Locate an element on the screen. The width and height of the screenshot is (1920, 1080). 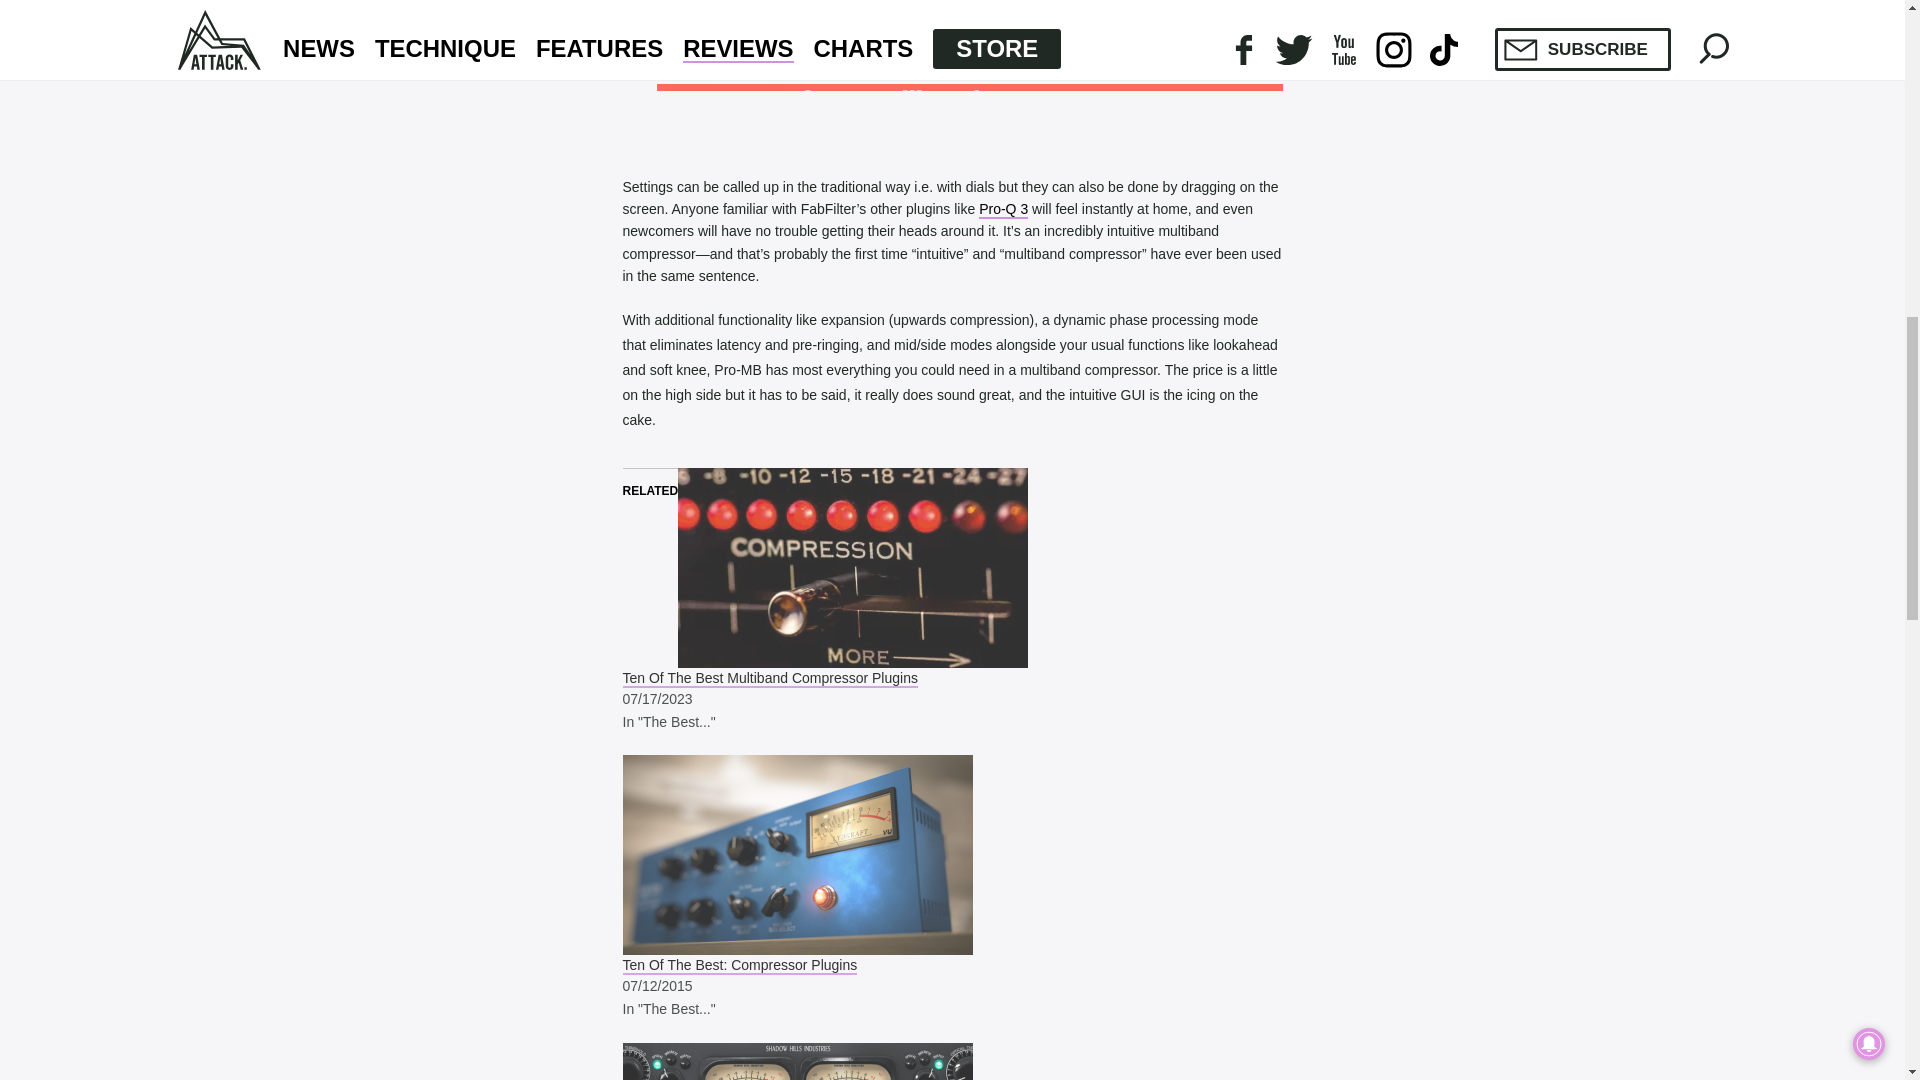
Ten Of The Best Multiband Compressor Plugins is located at coordinates (770, 678).